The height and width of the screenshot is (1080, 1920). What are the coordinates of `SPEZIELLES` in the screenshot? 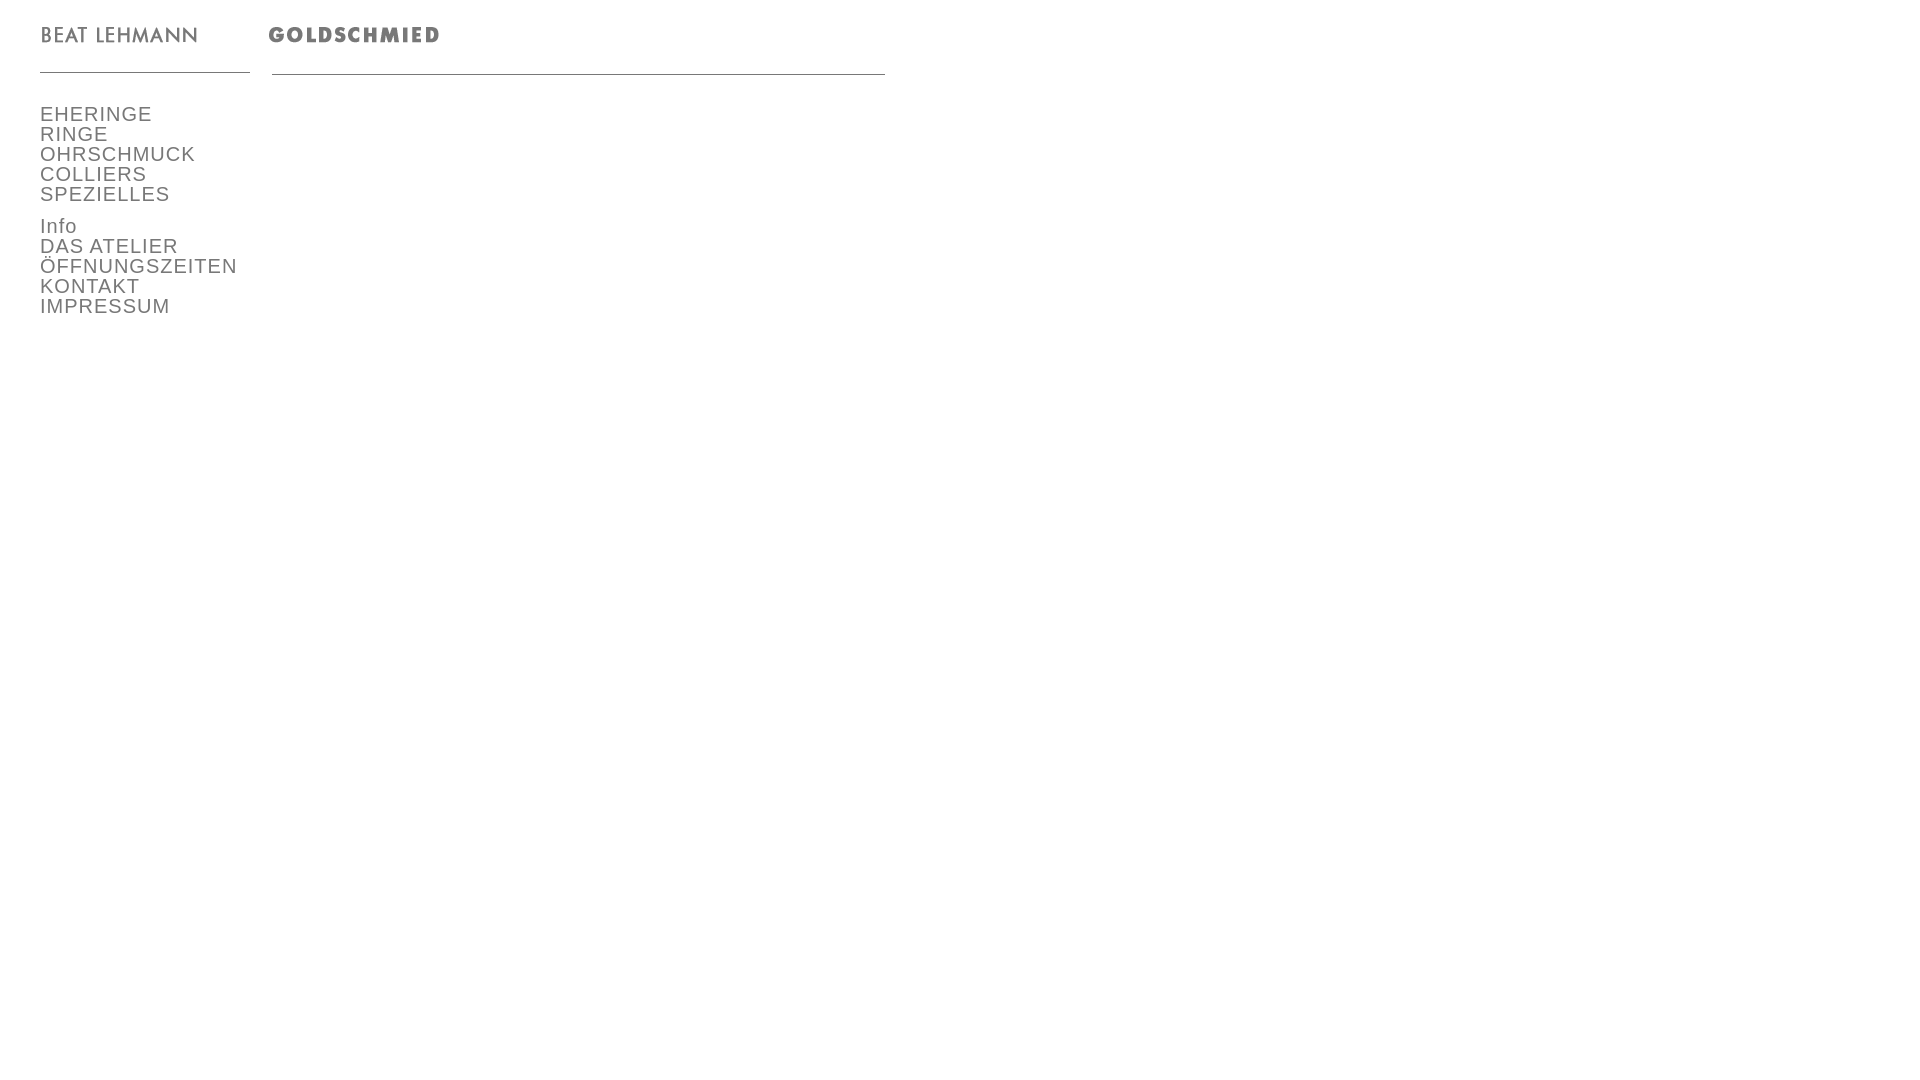 It's located at (105, 194).